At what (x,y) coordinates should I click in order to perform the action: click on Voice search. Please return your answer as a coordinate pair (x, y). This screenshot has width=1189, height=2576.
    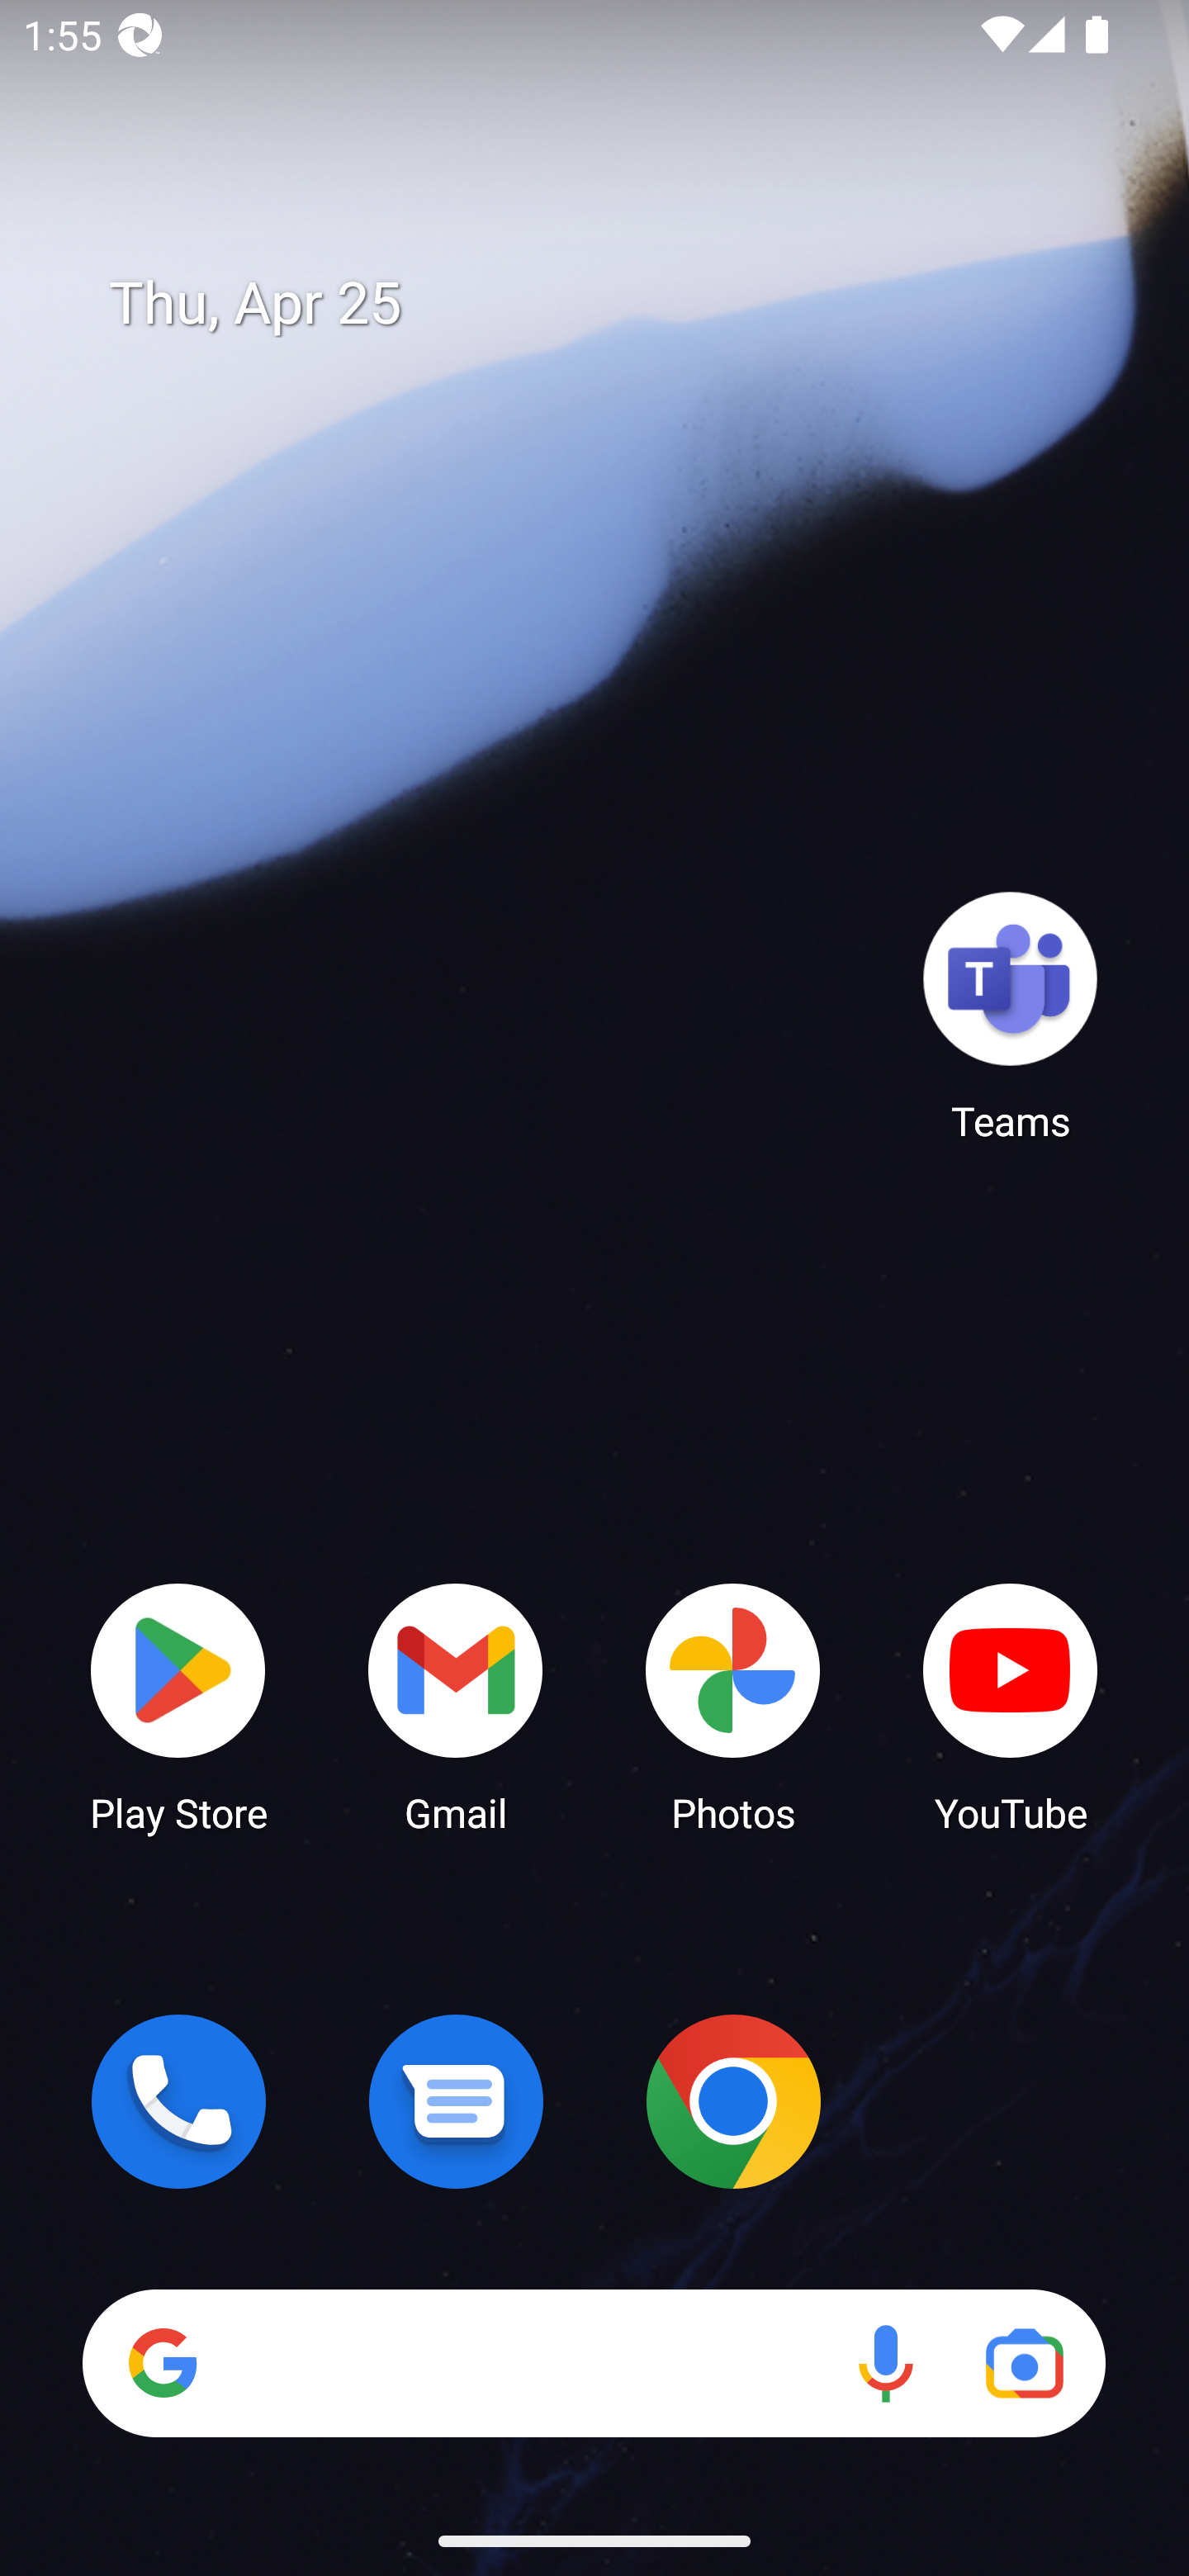
    Looking at the image, I should click on (885, 2363).